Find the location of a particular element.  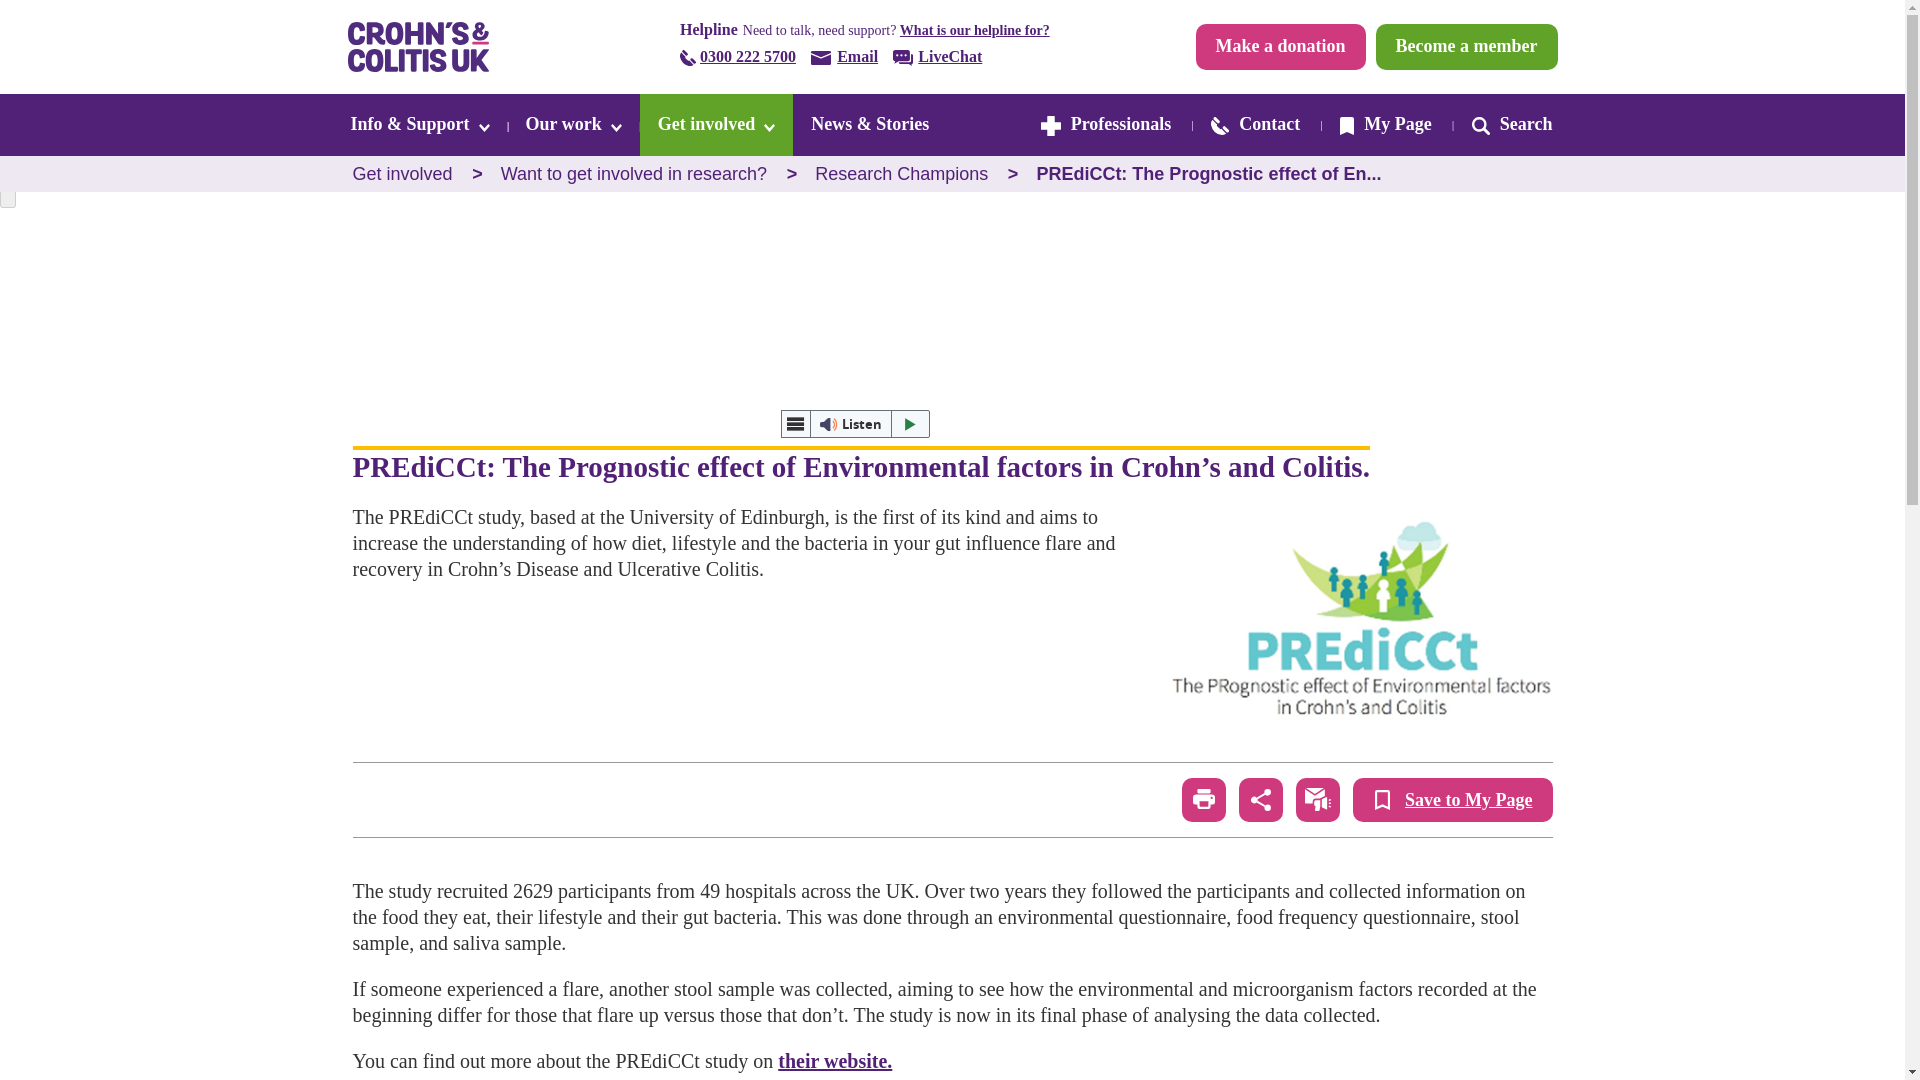

LiveChat is located at coordinates (936, 58).